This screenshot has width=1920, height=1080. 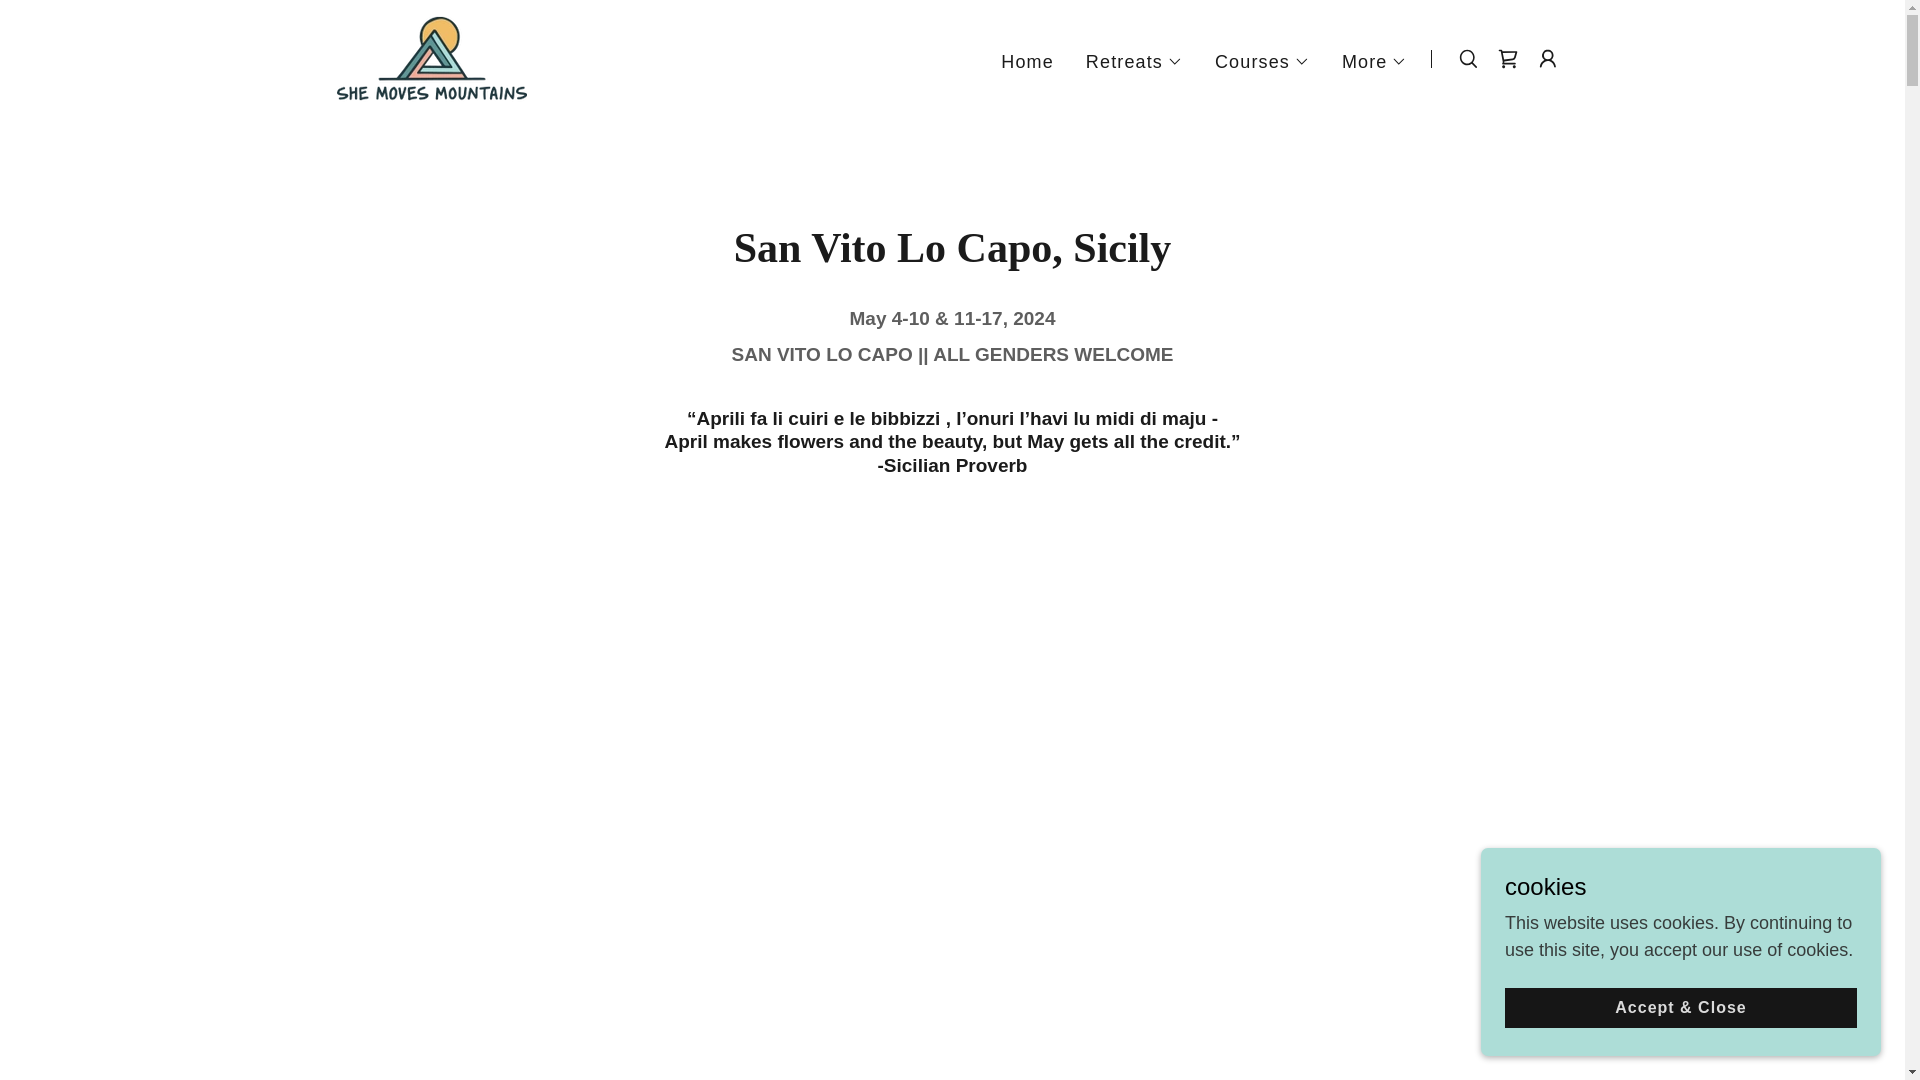 I want to click on More, so click(x=1374, y=62).